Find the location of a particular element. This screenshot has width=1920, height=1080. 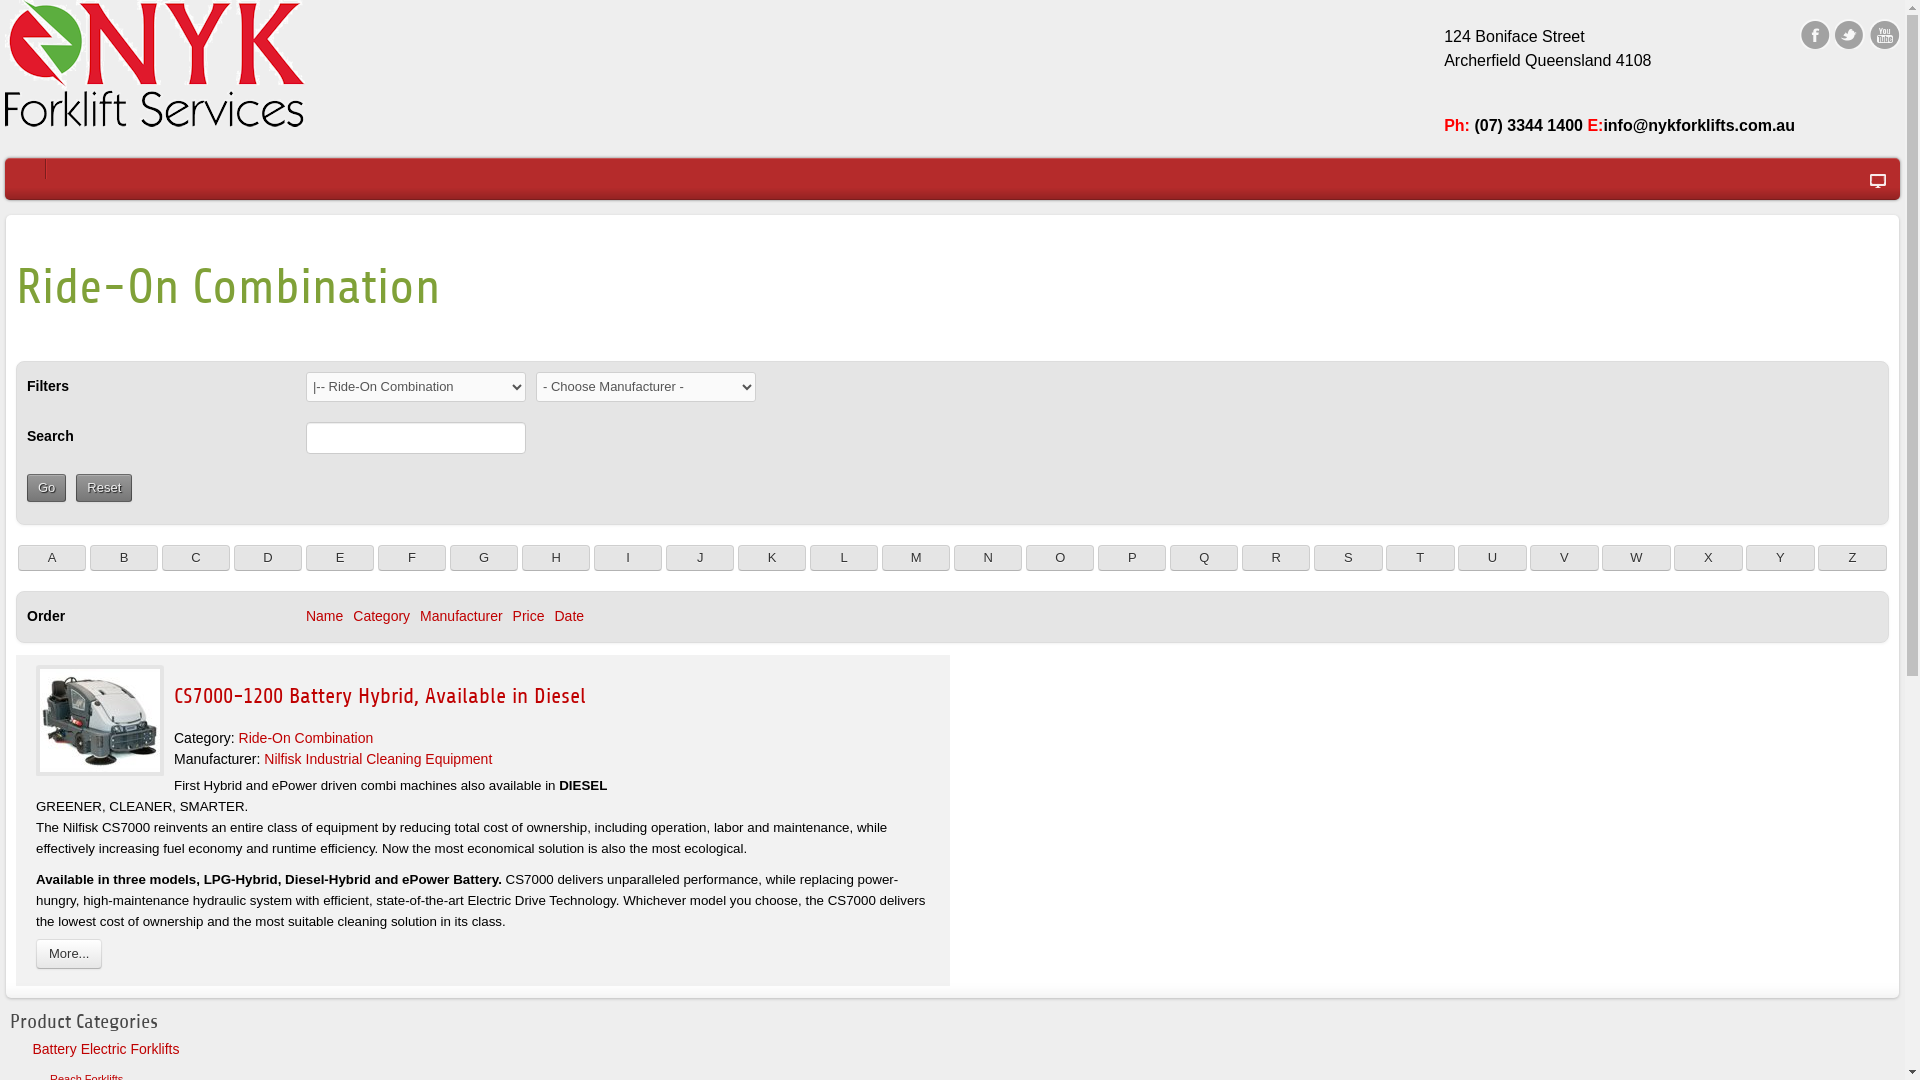

Price is located at coordinates (529, 616).